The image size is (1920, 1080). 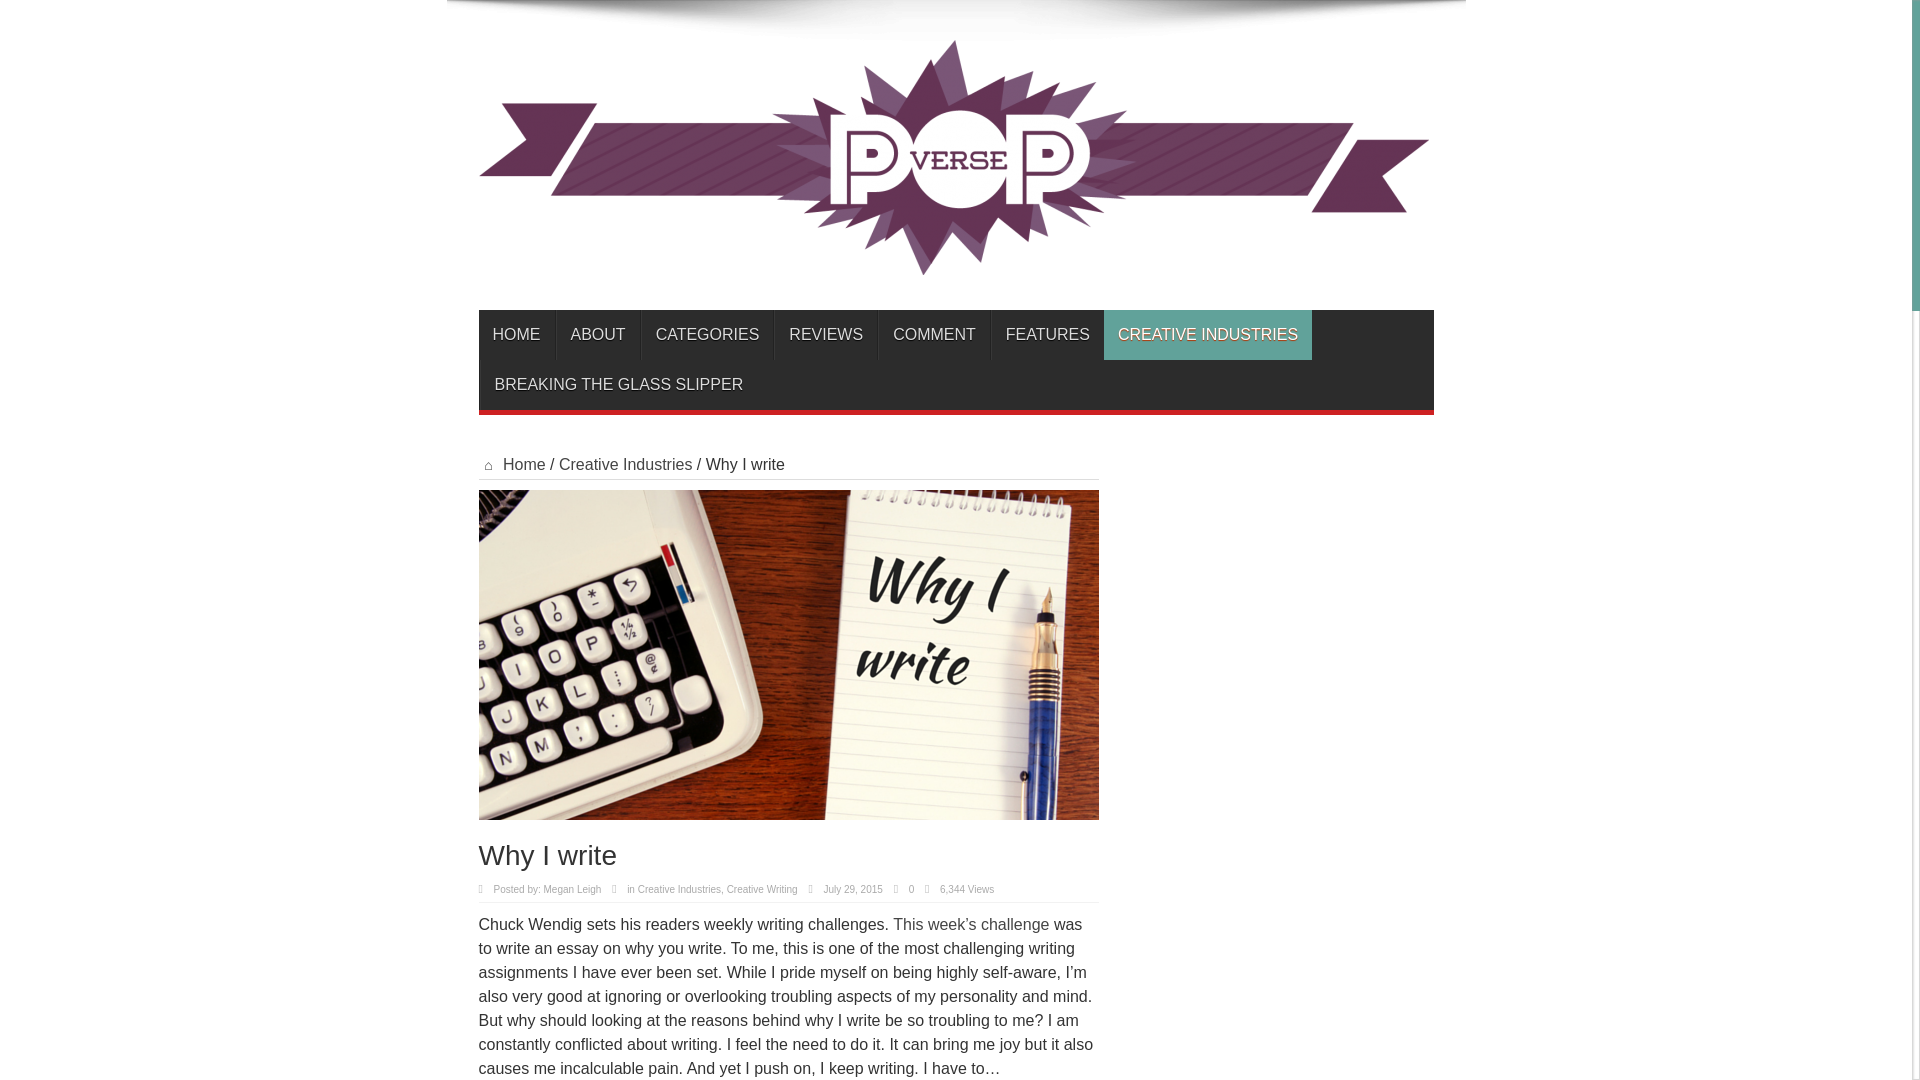 What do you see at coordinates (953, 260) in the screenshot?
I see `Pop Verse` at bounding box center [953, 260].